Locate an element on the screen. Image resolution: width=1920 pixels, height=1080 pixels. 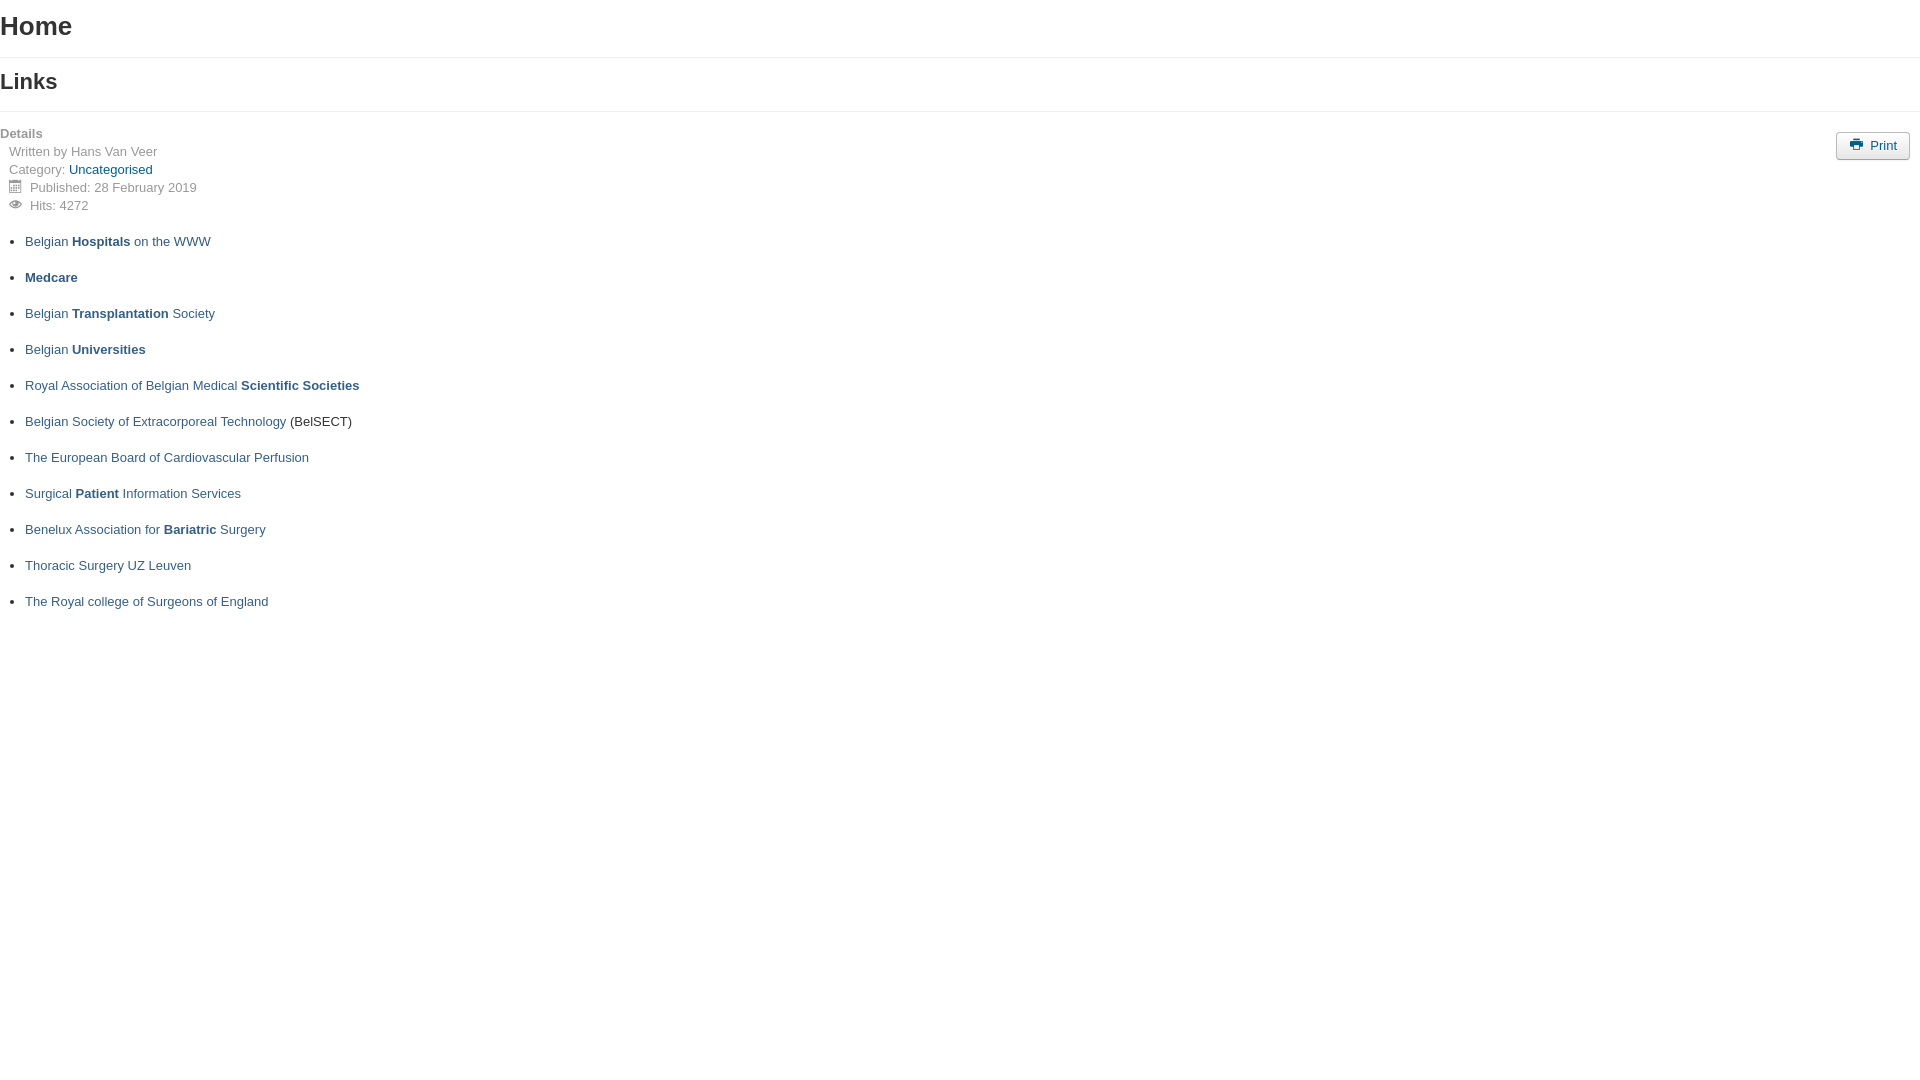
Print is located at coordinates (1873, 146).